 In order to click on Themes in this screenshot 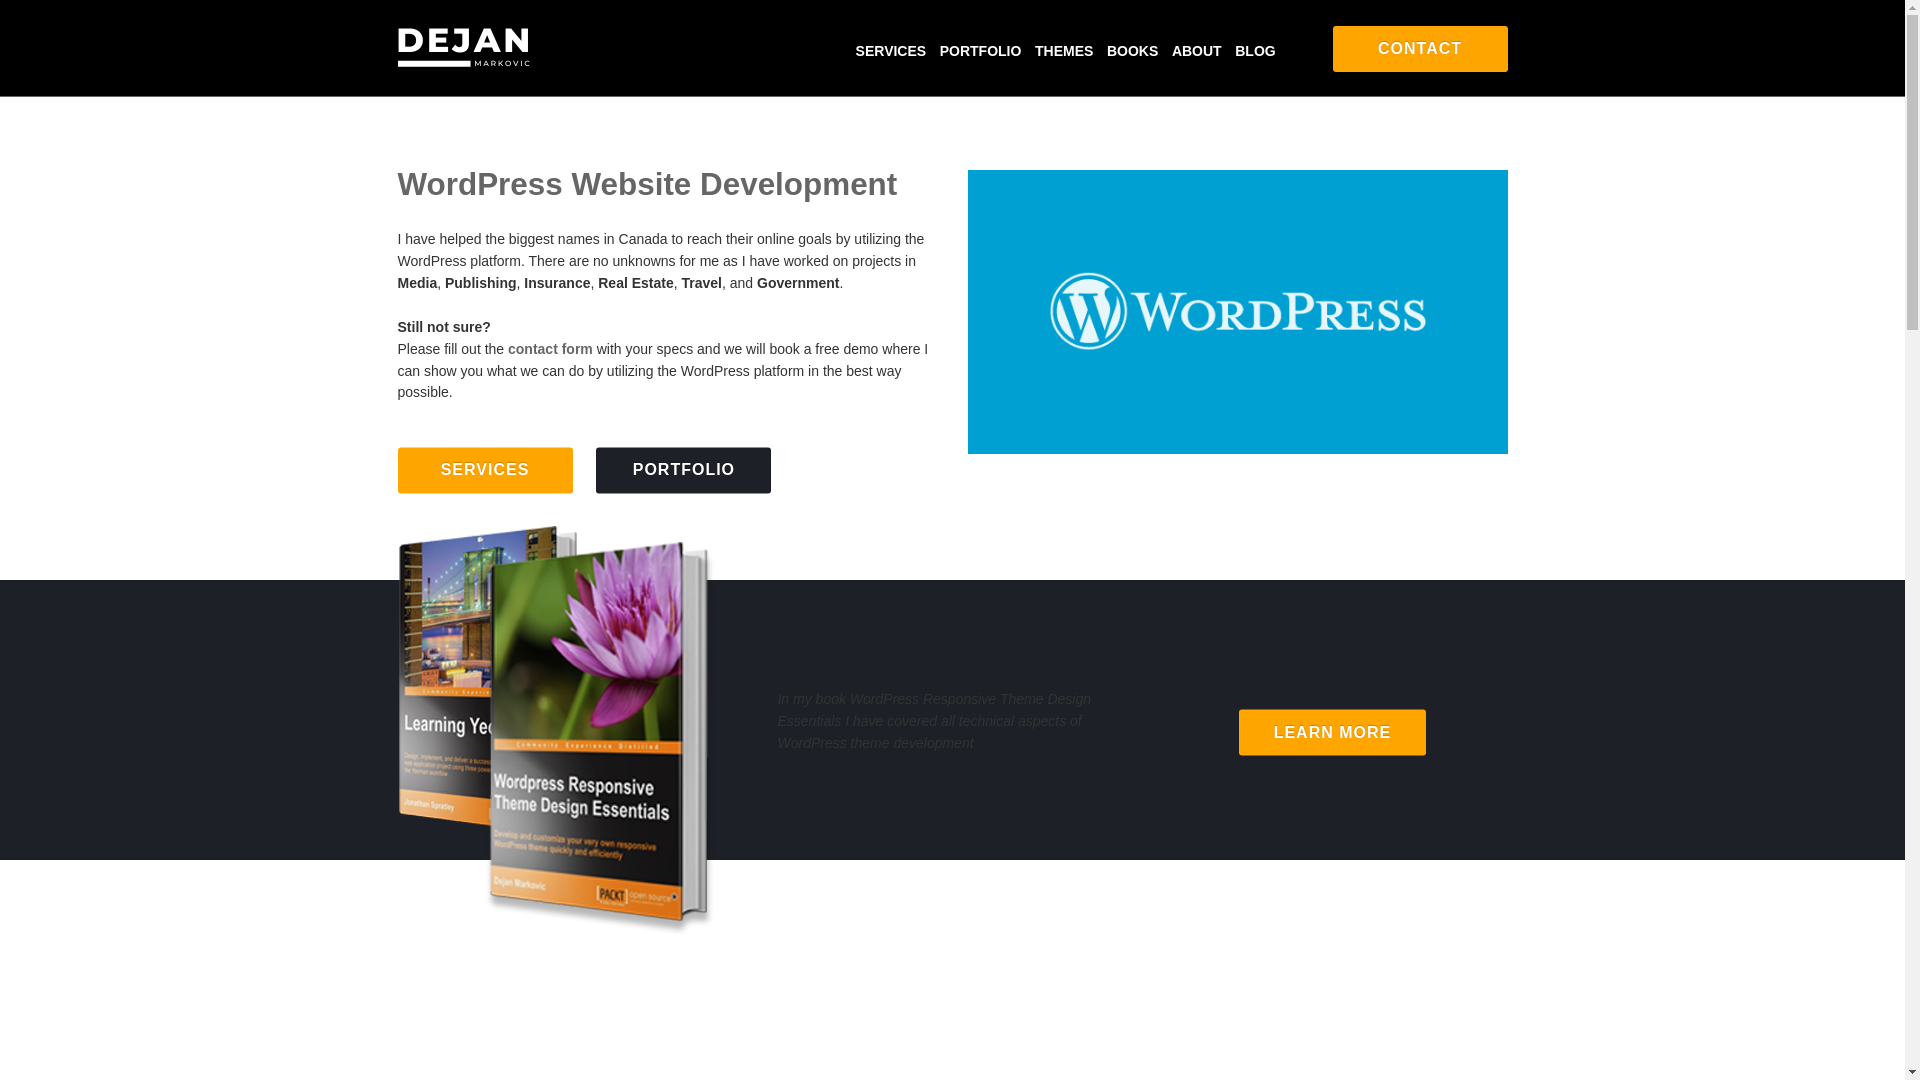, I will do `click(1063, 51)`.